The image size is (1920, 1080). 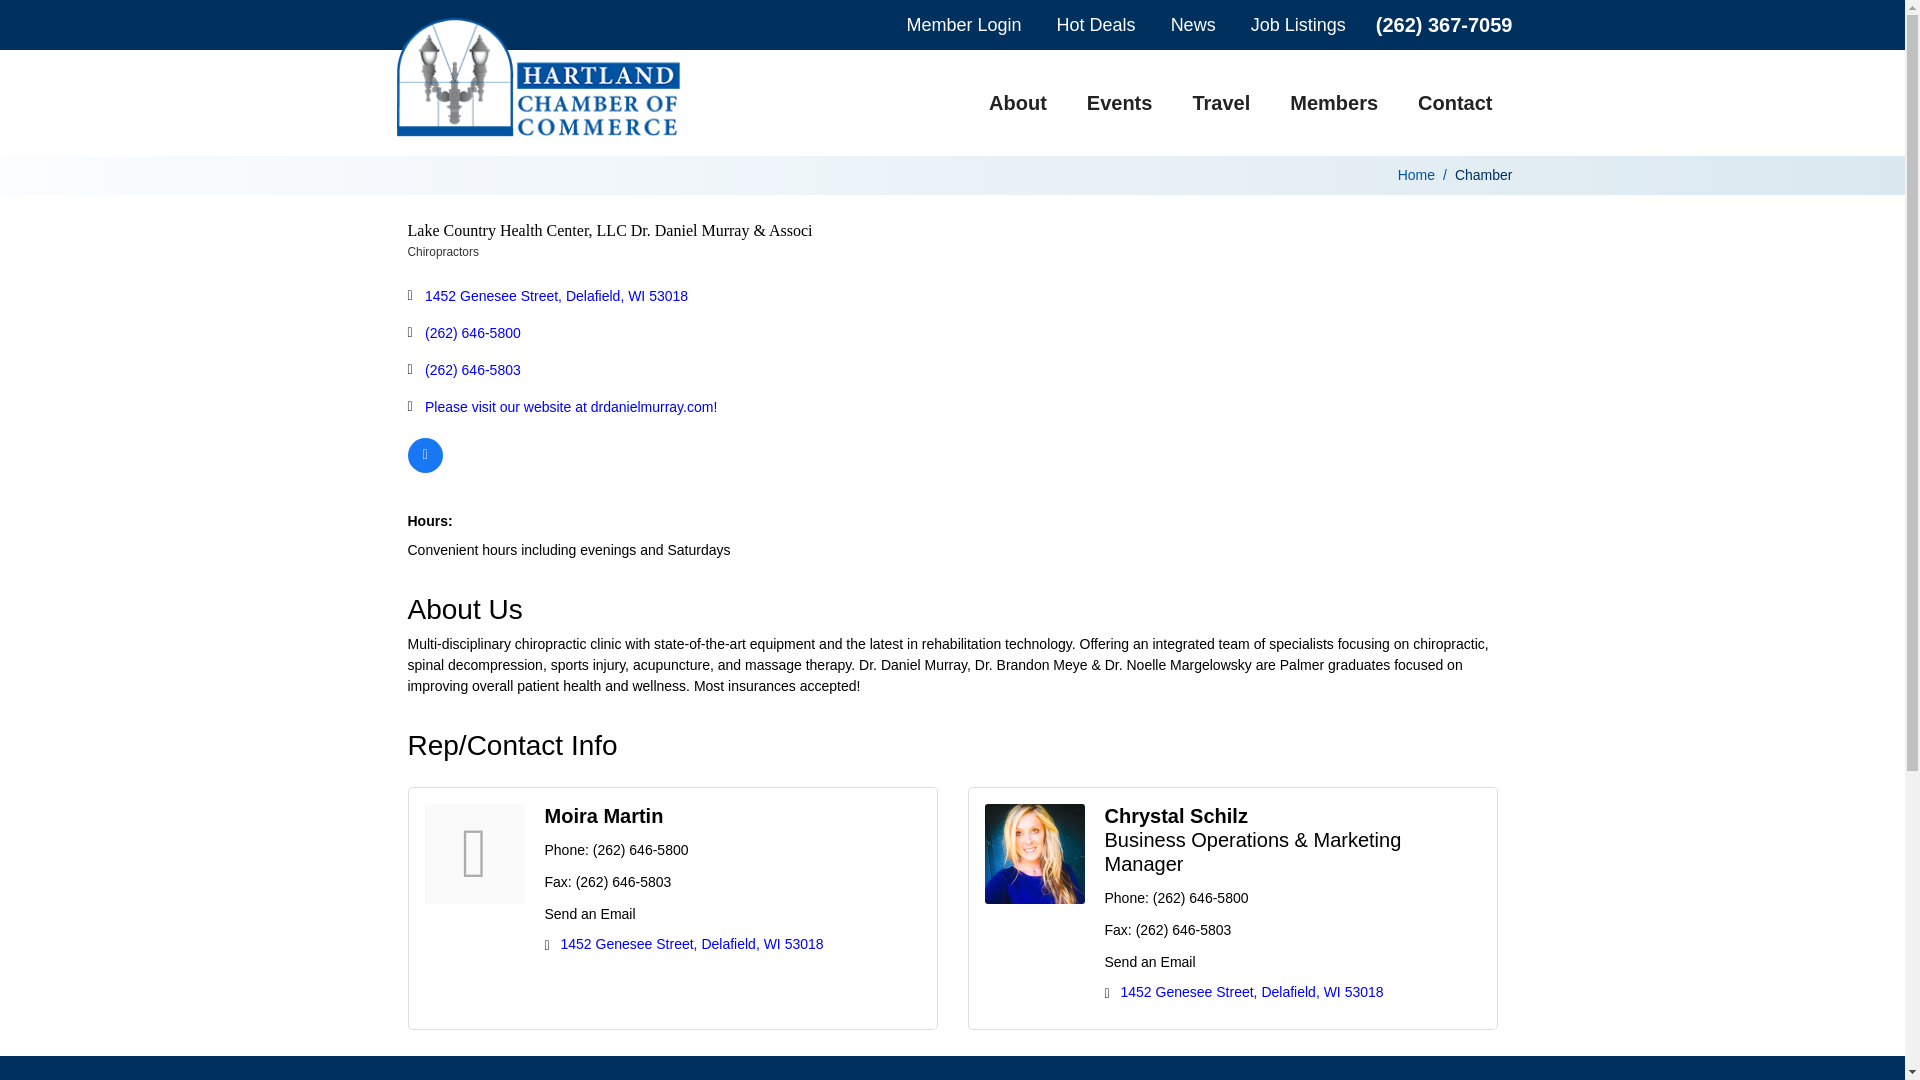 What do you see at coordinates (1018, 102) in the screenshot?
I see `About` at bounding box center [1018, 102].